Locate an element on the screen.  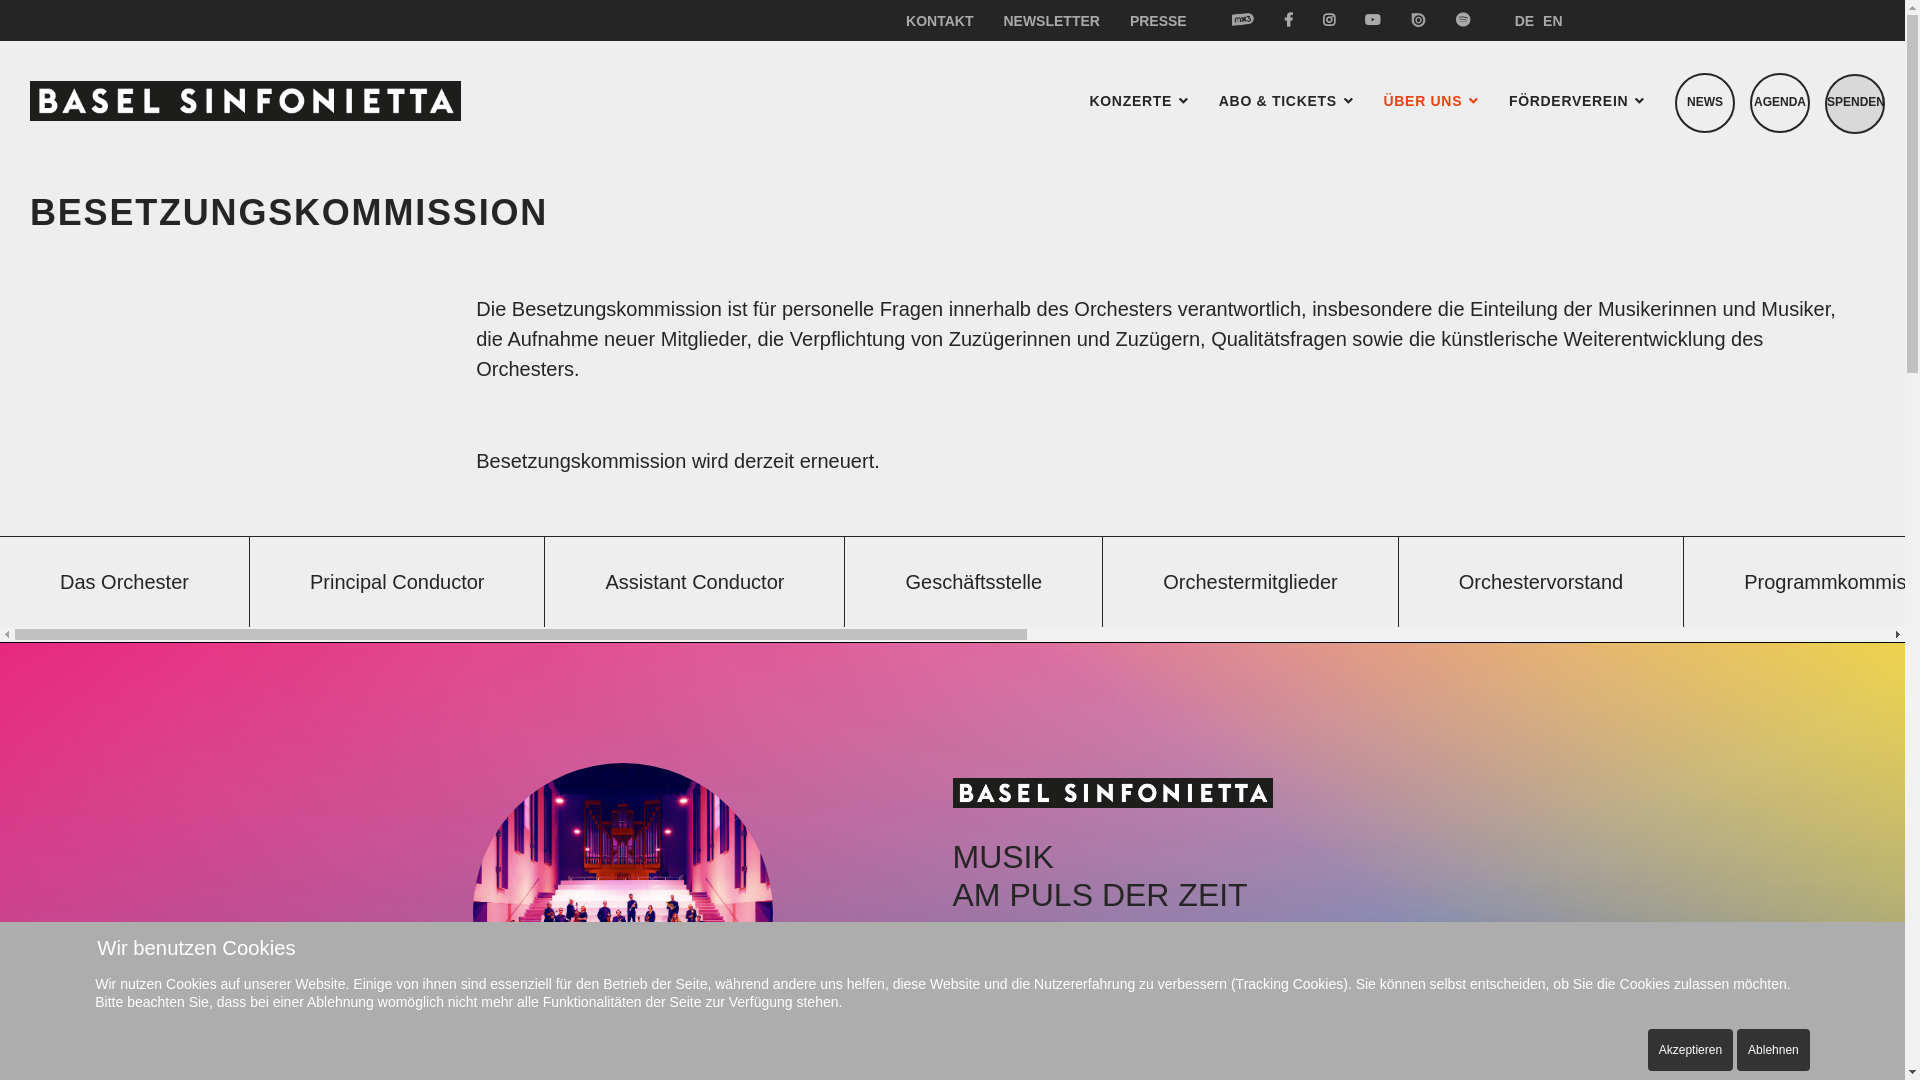
Das Orchester is located at coordinates (125, 582).